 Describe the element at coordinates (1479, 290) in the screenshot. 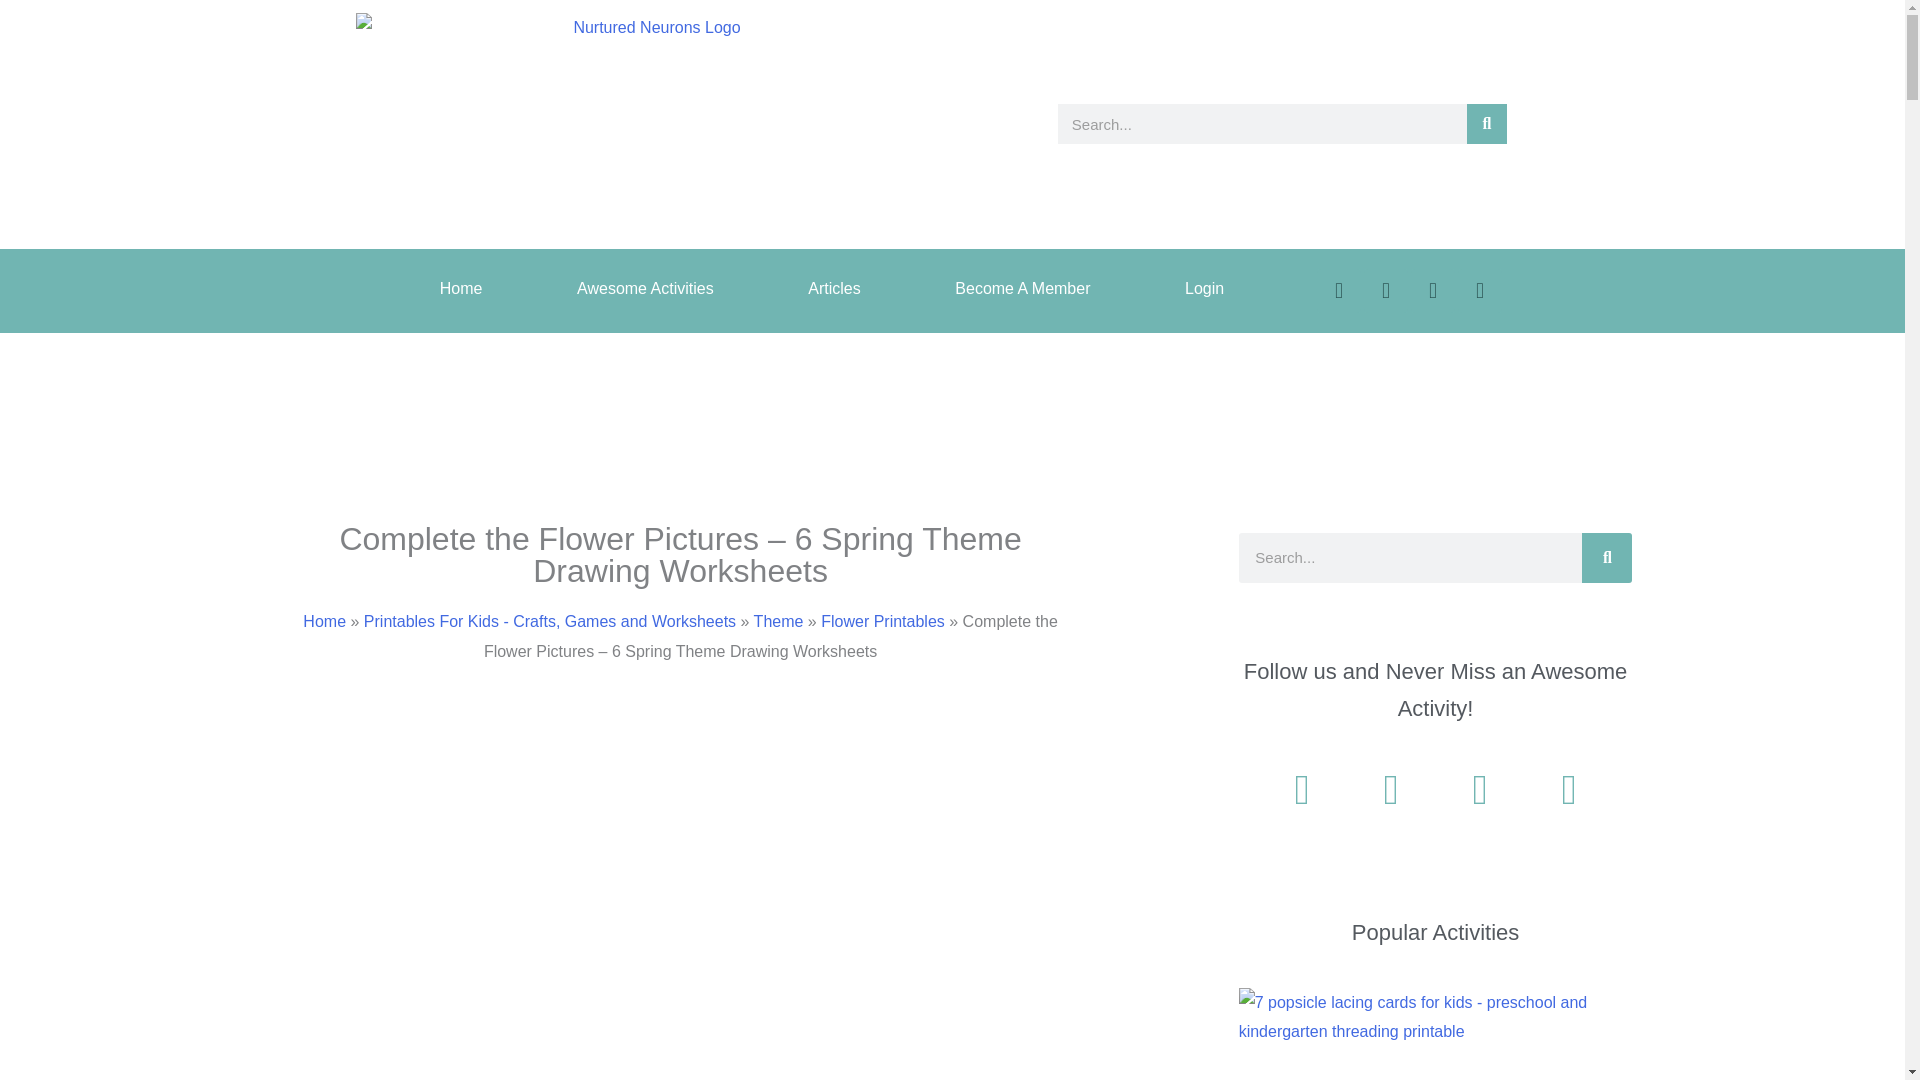

I see `Instagram` at that location.